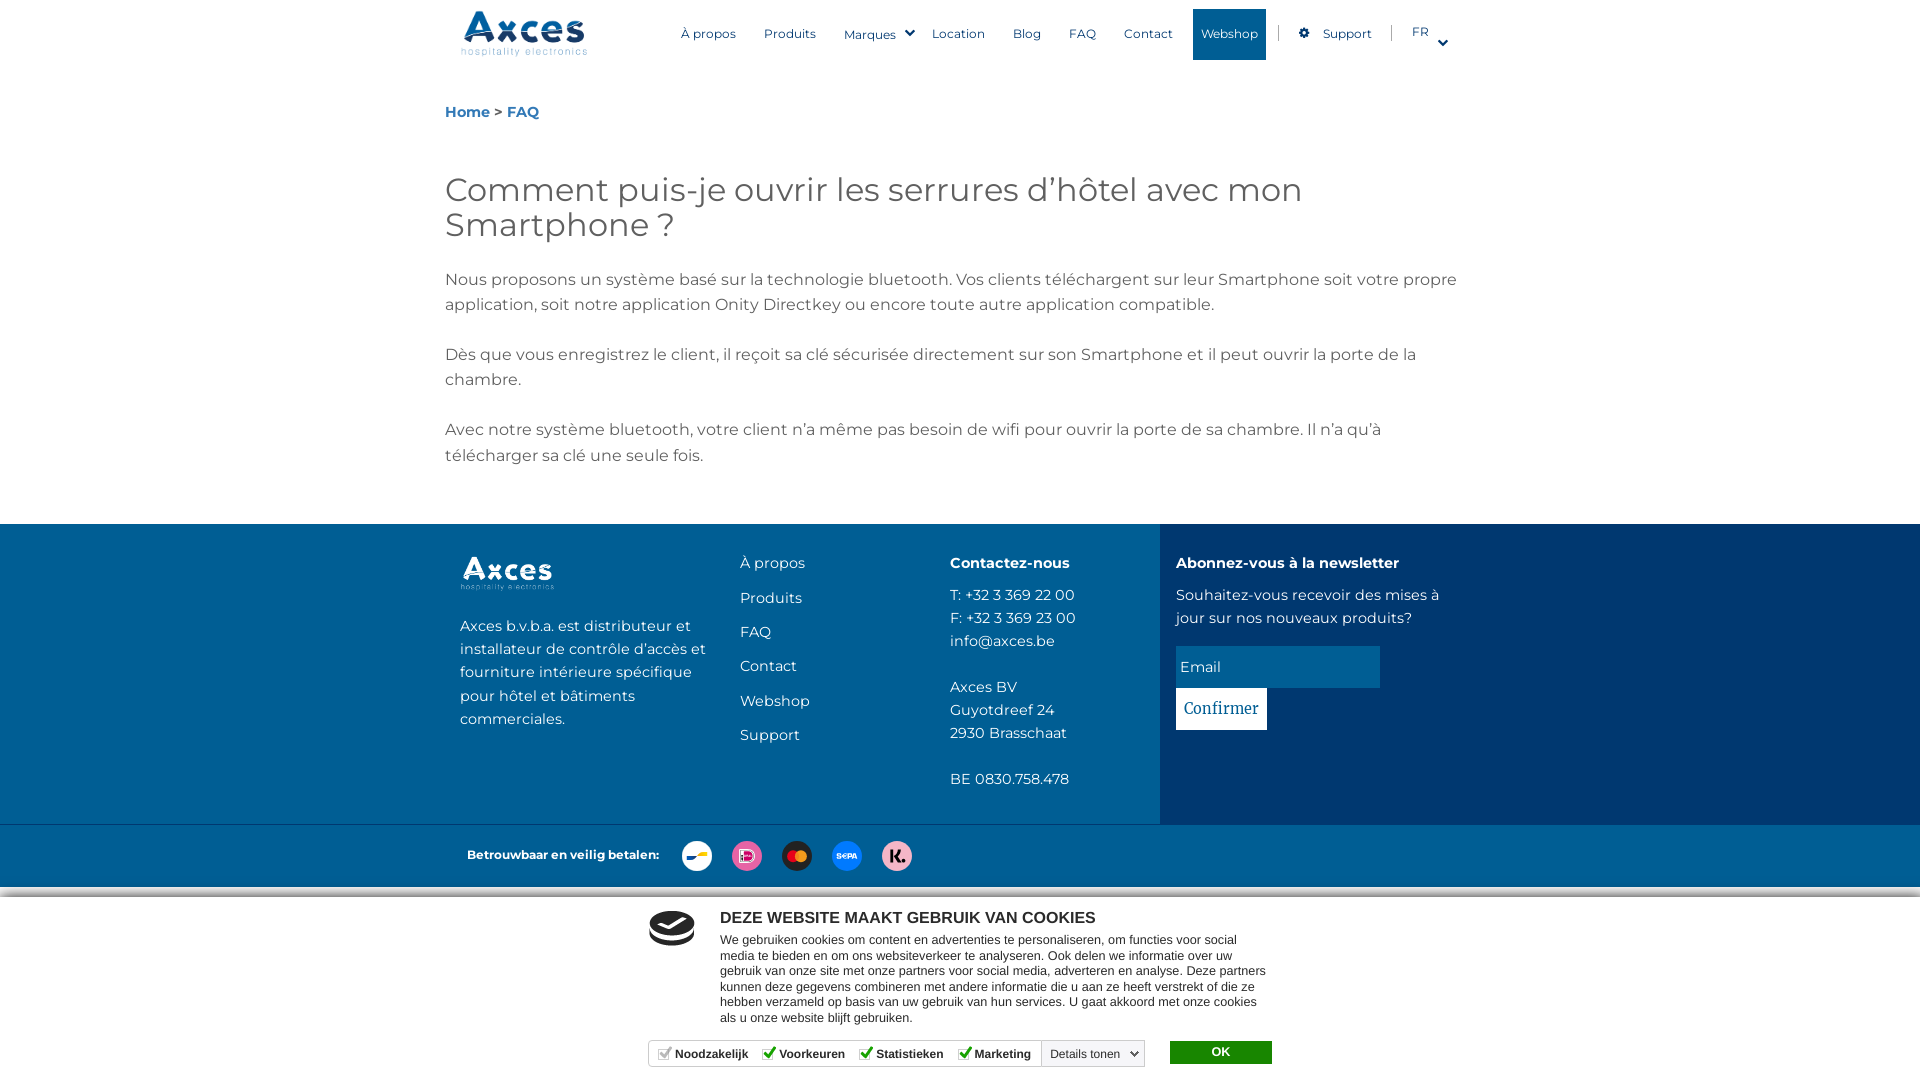  Describe the element at coordinates (1021, 618) in the screenshot. I see `+32 3 369 23 00` at that location.